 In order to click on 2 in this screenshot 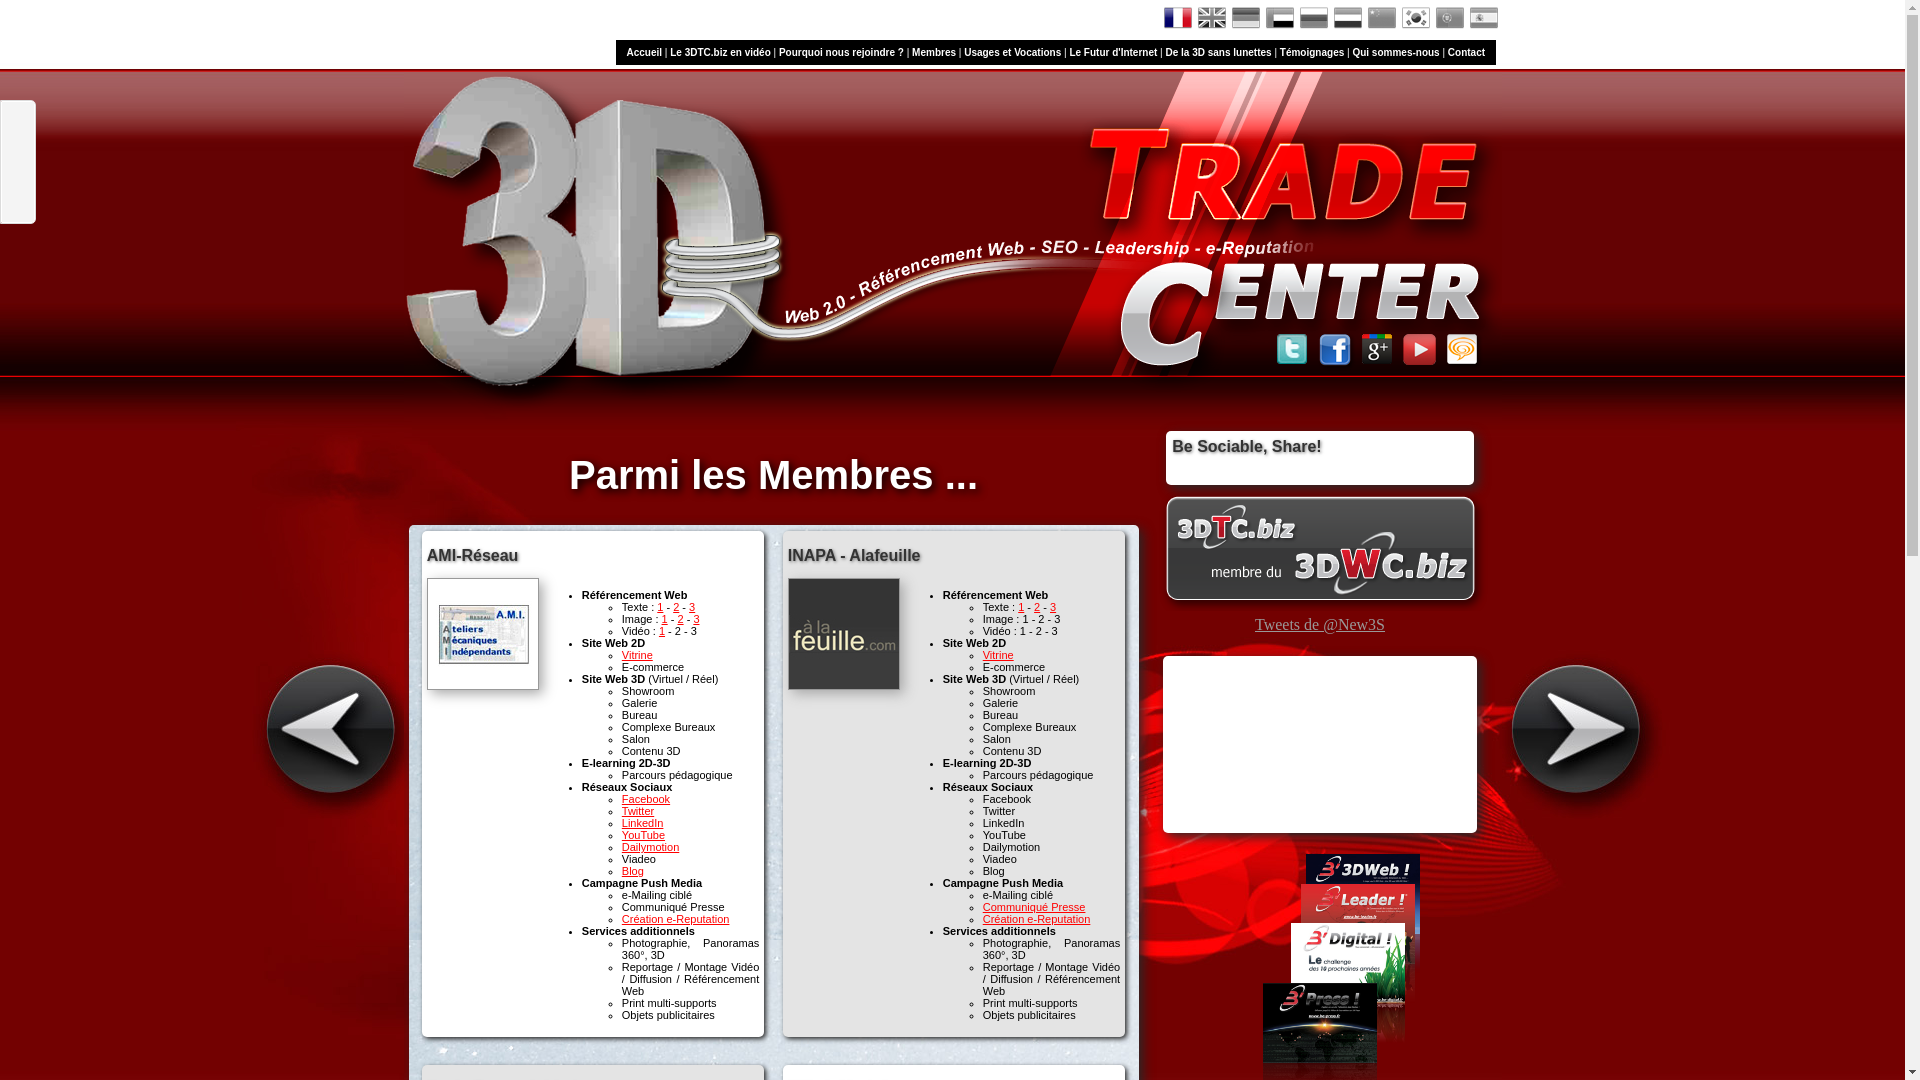, I will do `click(680, 618)`.